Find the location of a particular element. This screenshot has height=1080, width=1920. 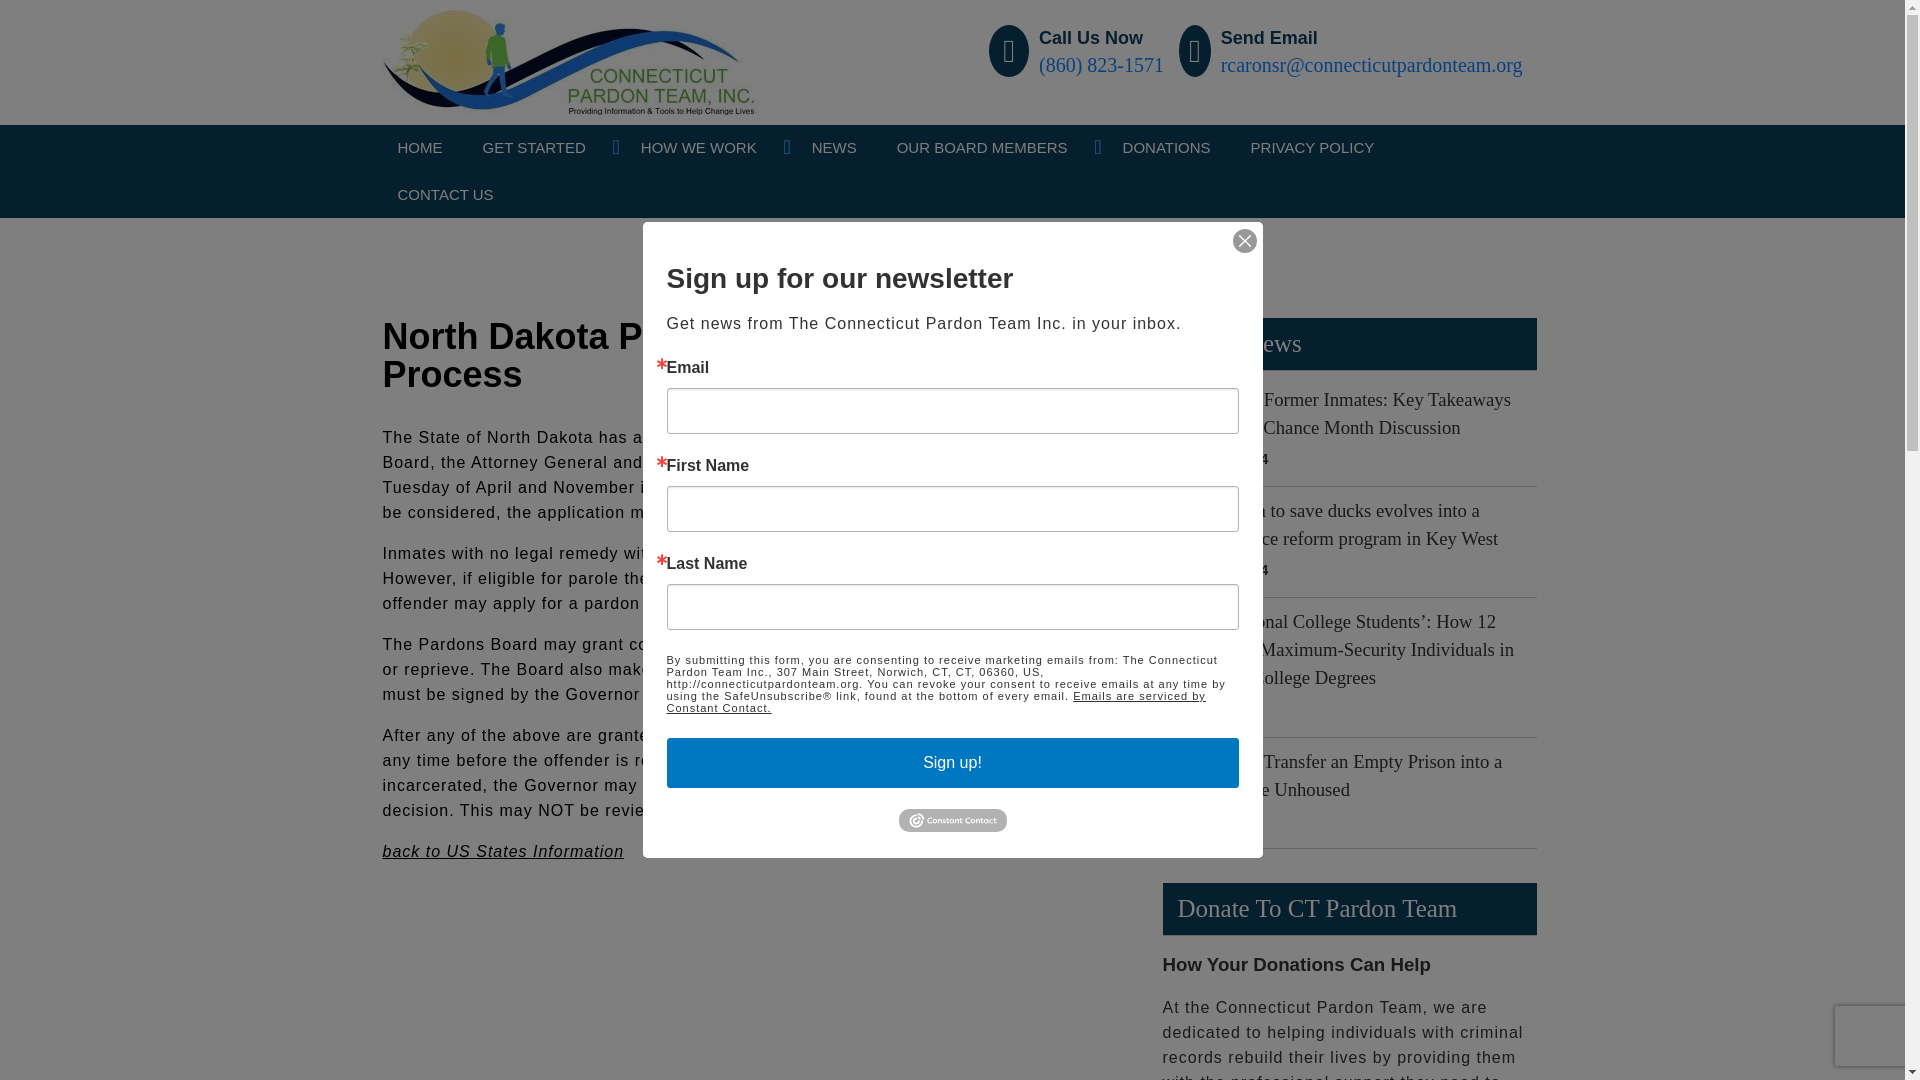

Close is located at coordinates (1244, 239).